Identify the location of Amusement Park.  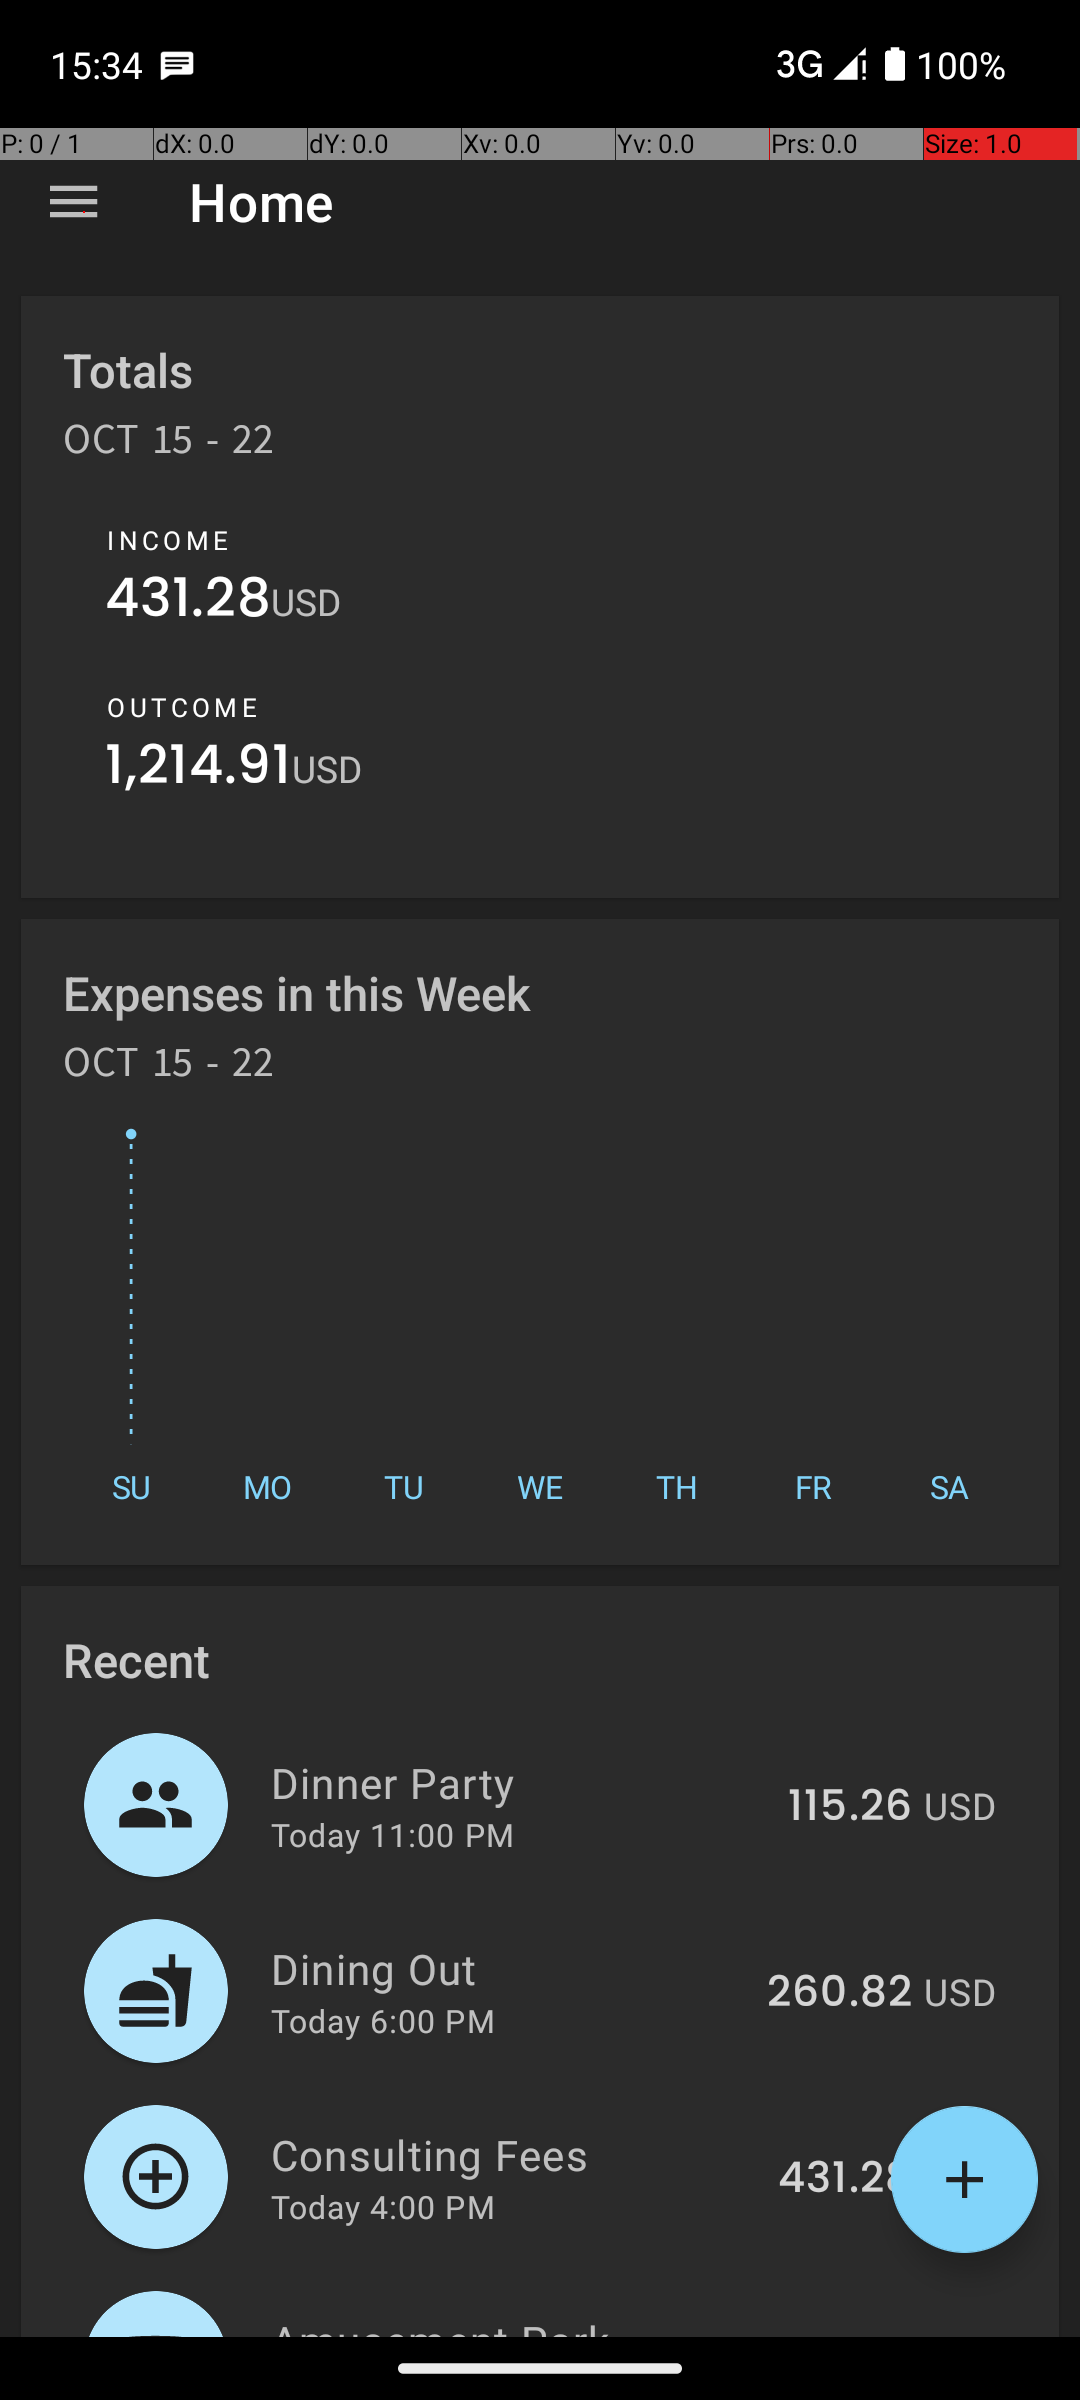
(506, 2324).